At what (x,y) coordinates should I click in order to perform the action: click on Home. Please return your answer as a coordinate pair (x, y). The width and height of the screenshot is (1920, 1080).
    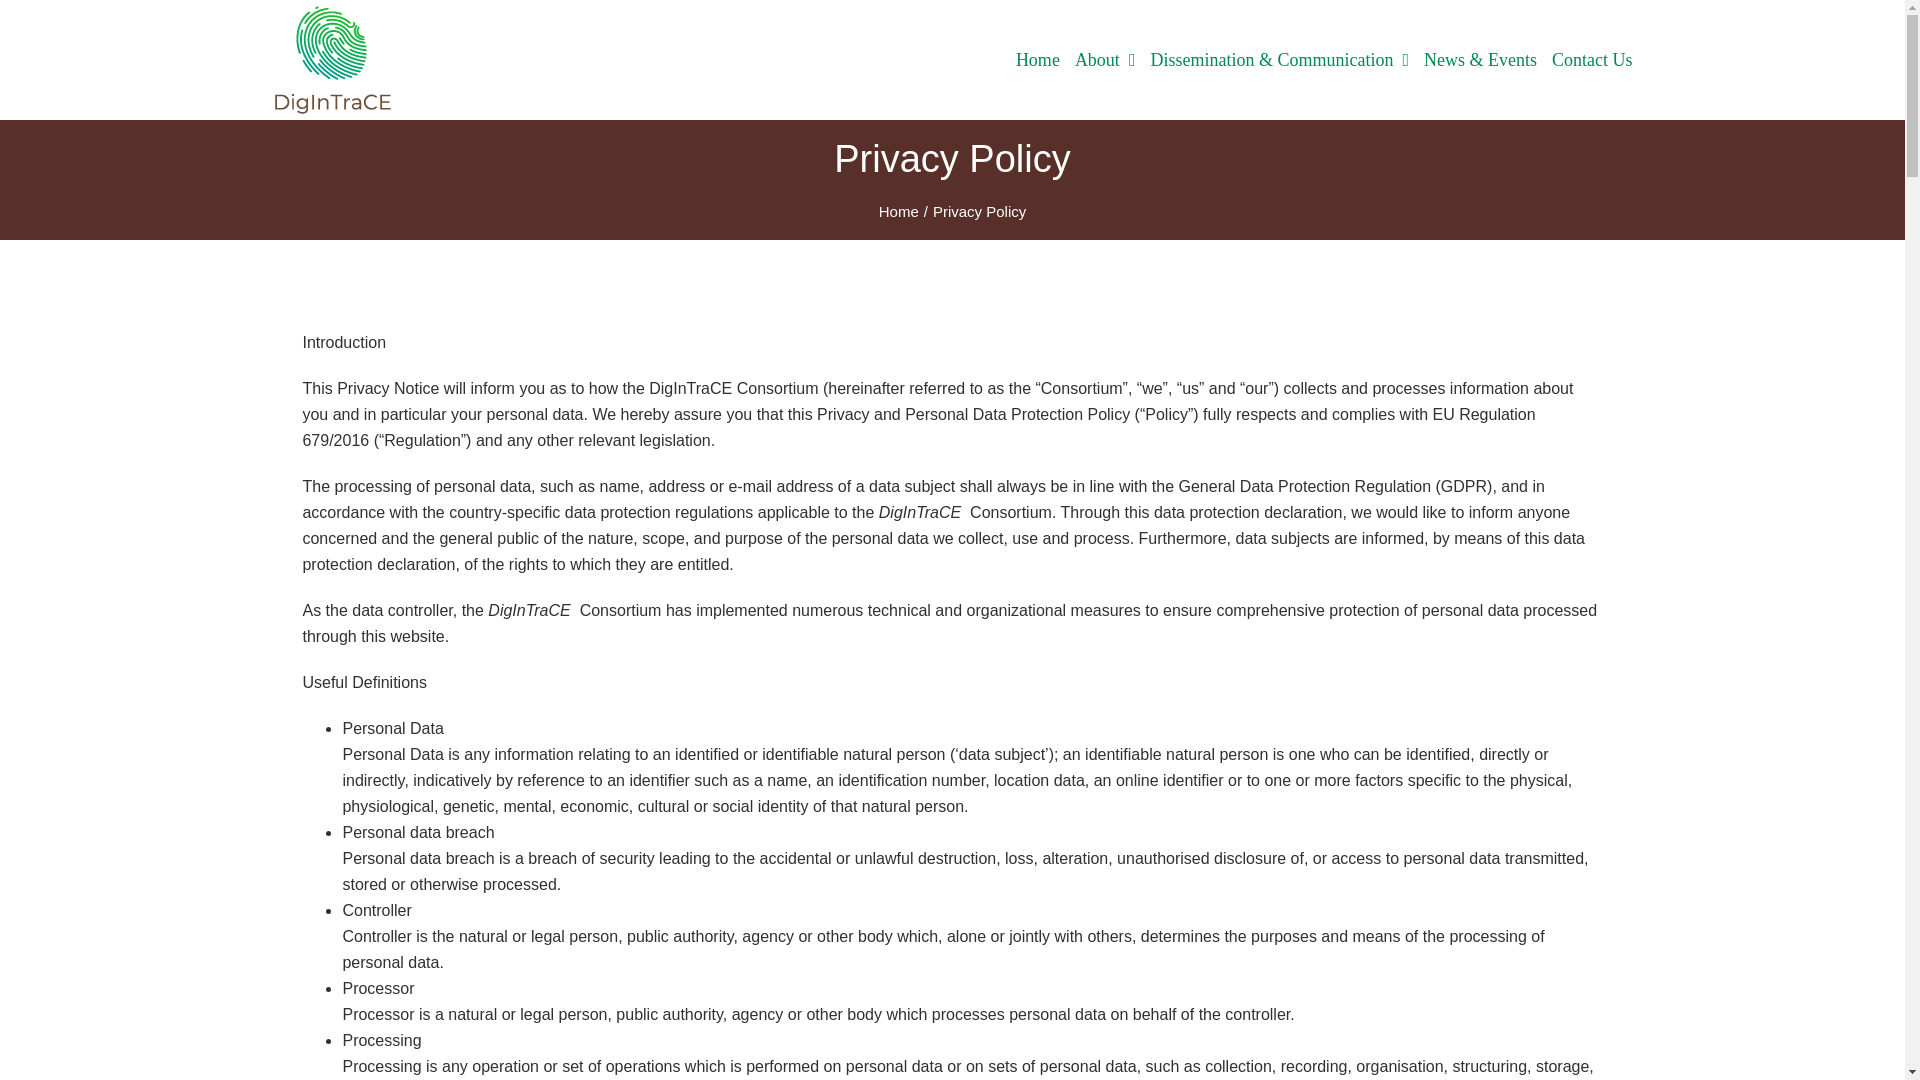
    Looking at the image, I should click on (1037, 60).